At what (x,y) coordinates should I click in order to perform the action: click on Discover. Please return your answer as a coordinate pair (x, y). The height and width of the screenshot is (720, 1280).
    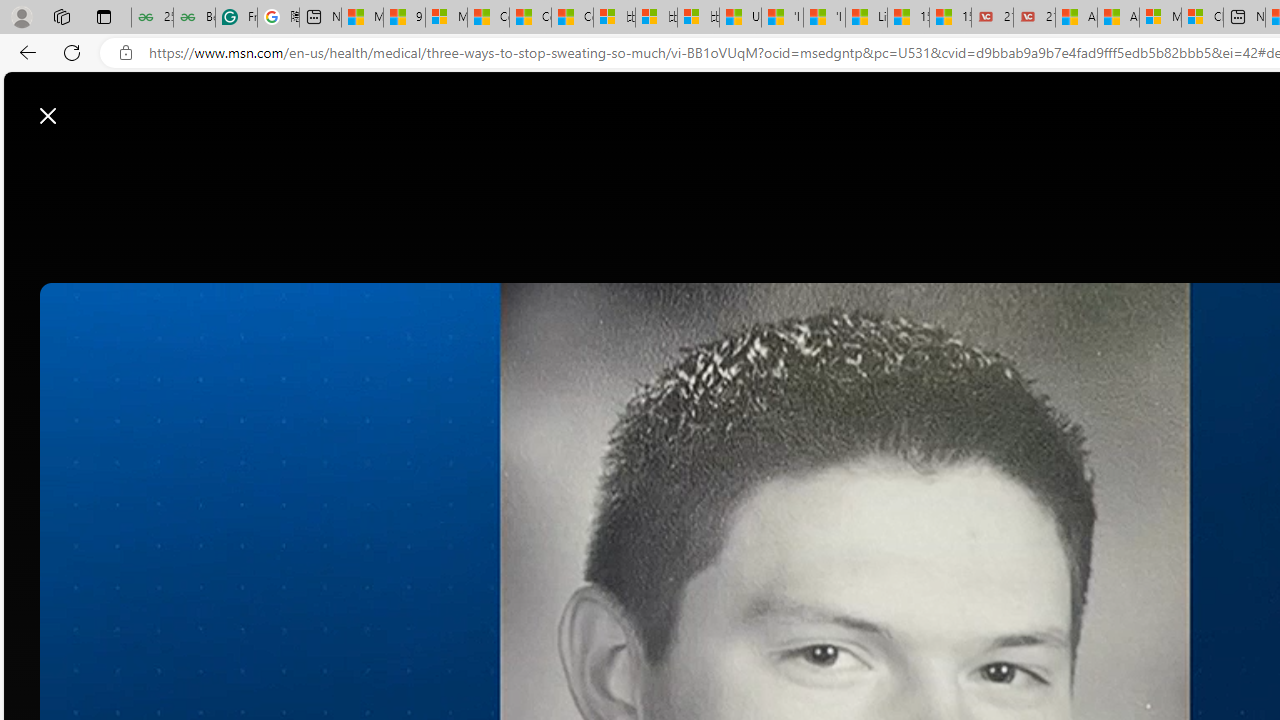
    Looking at the image, I should click on (384, 162).